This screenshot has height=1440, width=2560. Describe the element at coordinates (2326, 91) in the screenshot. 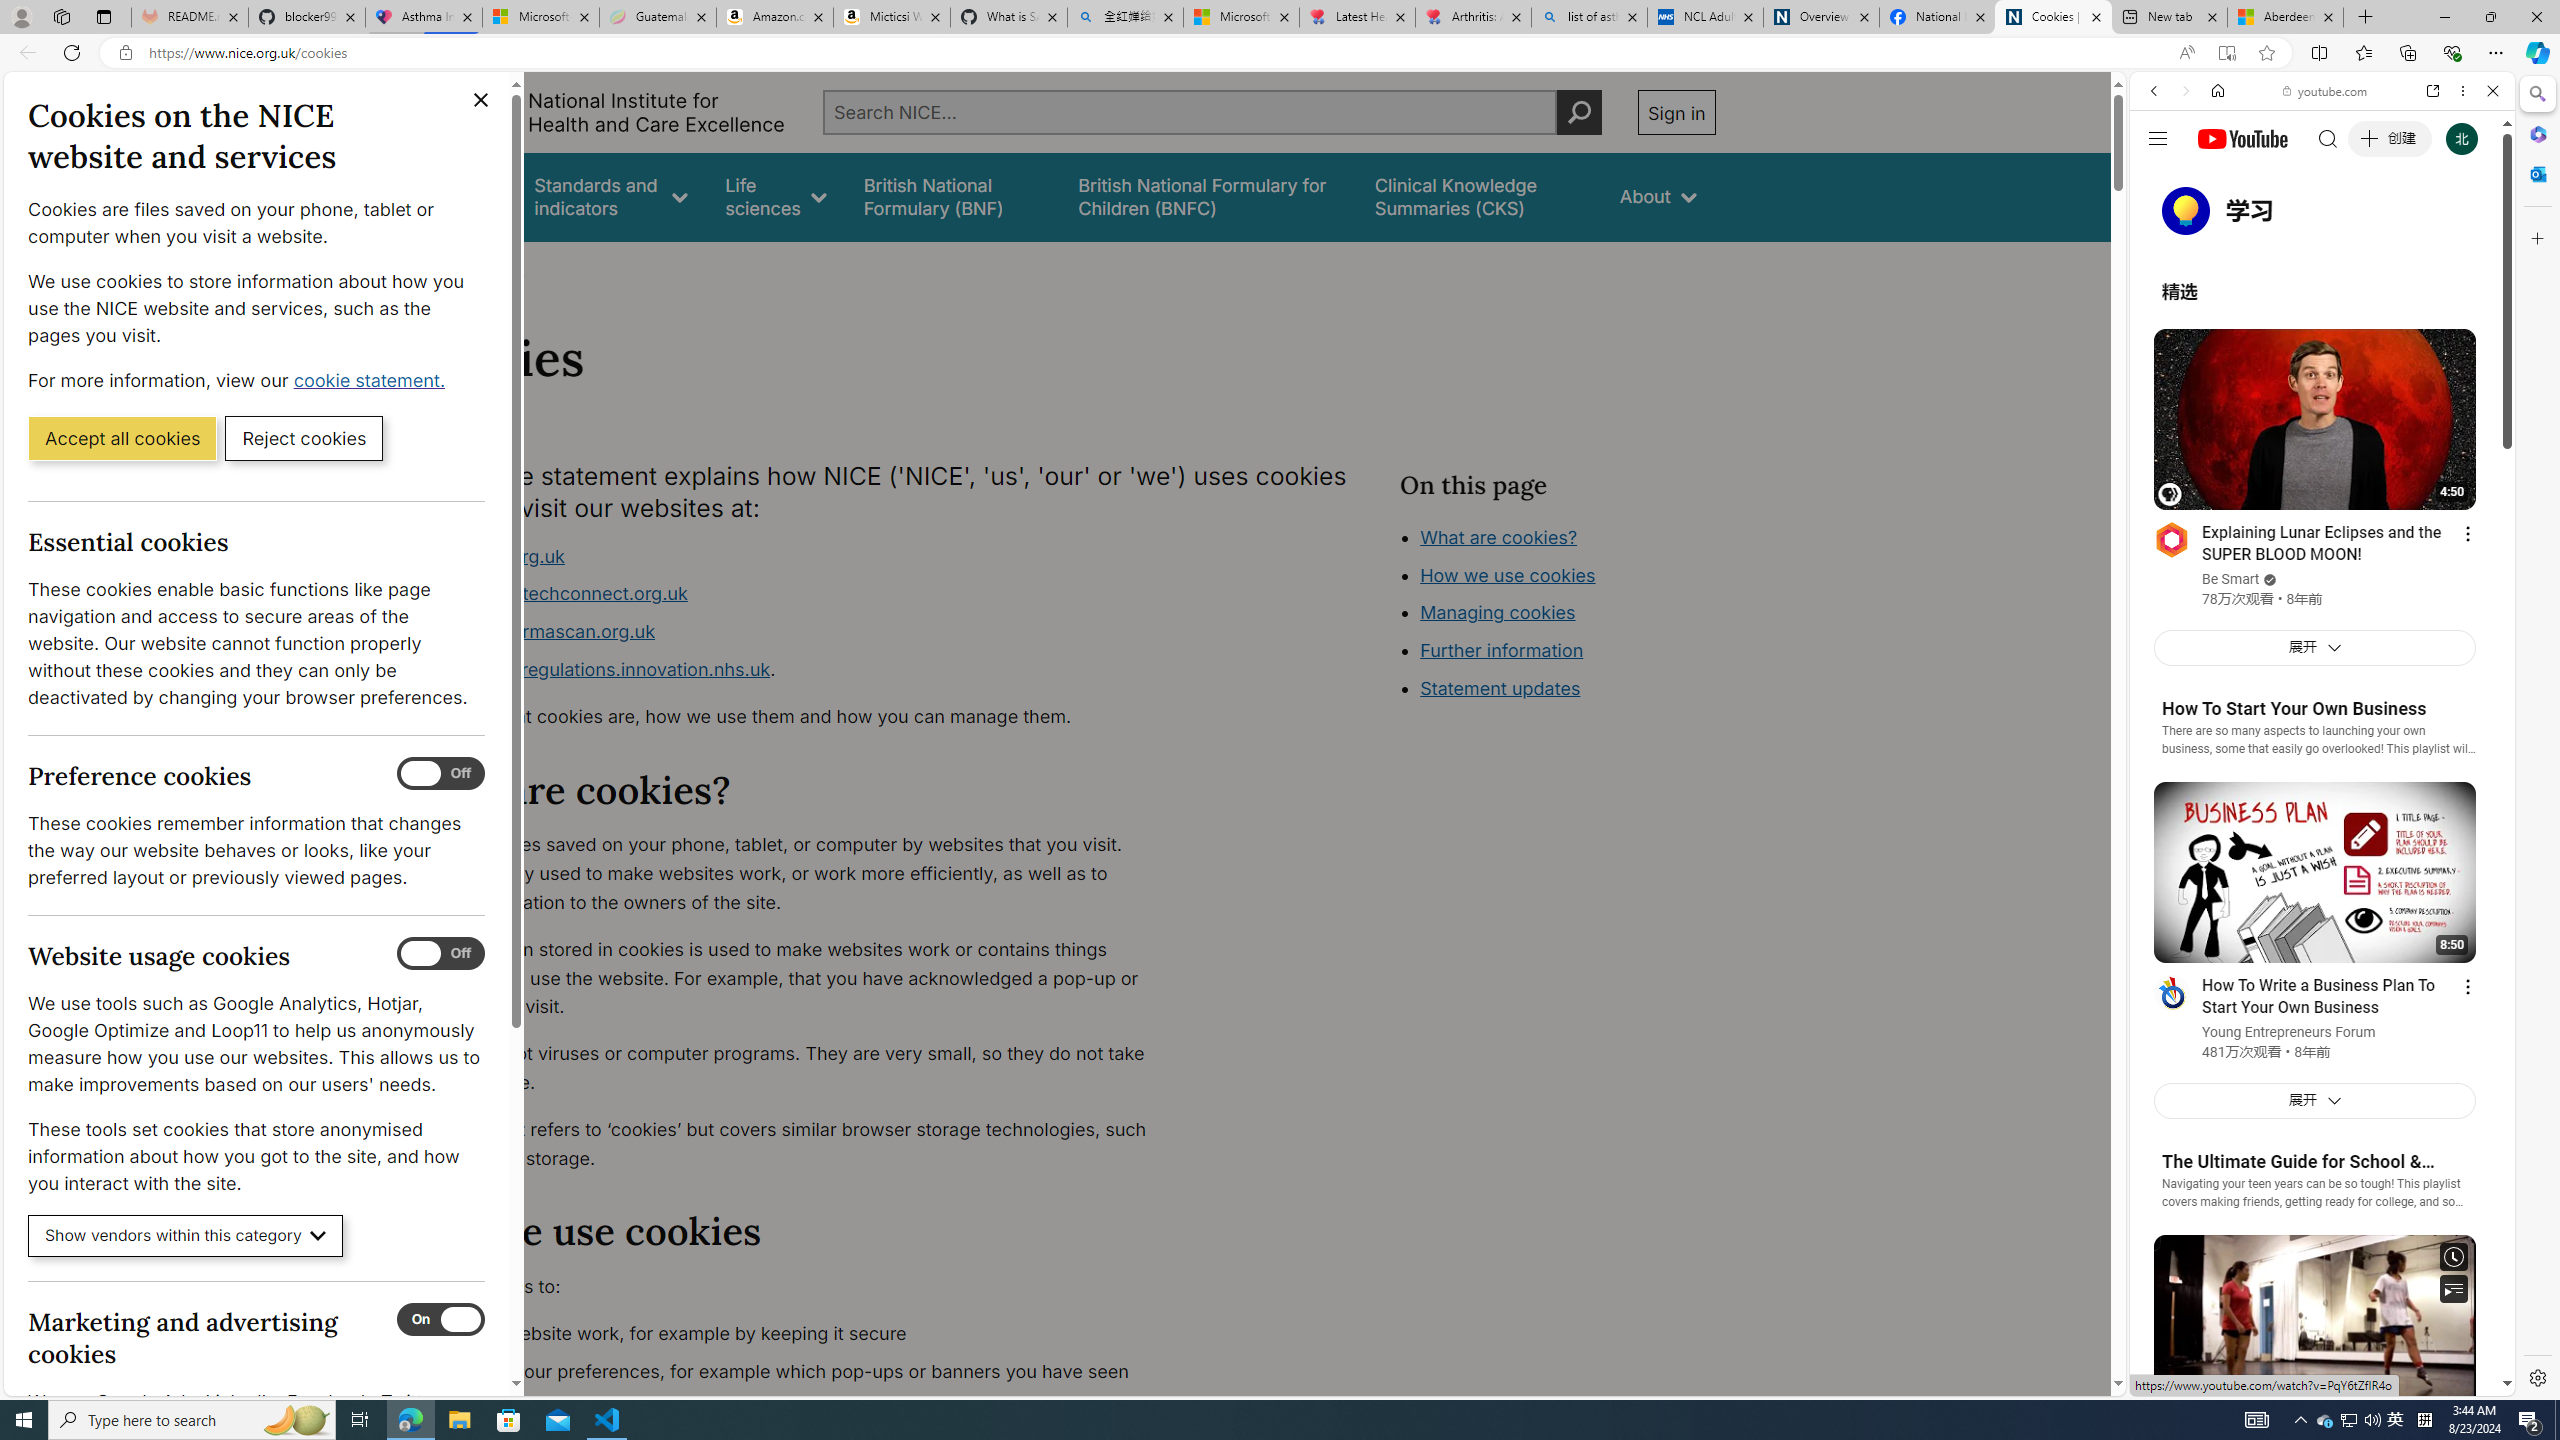

I see `youtube.com` at that location.